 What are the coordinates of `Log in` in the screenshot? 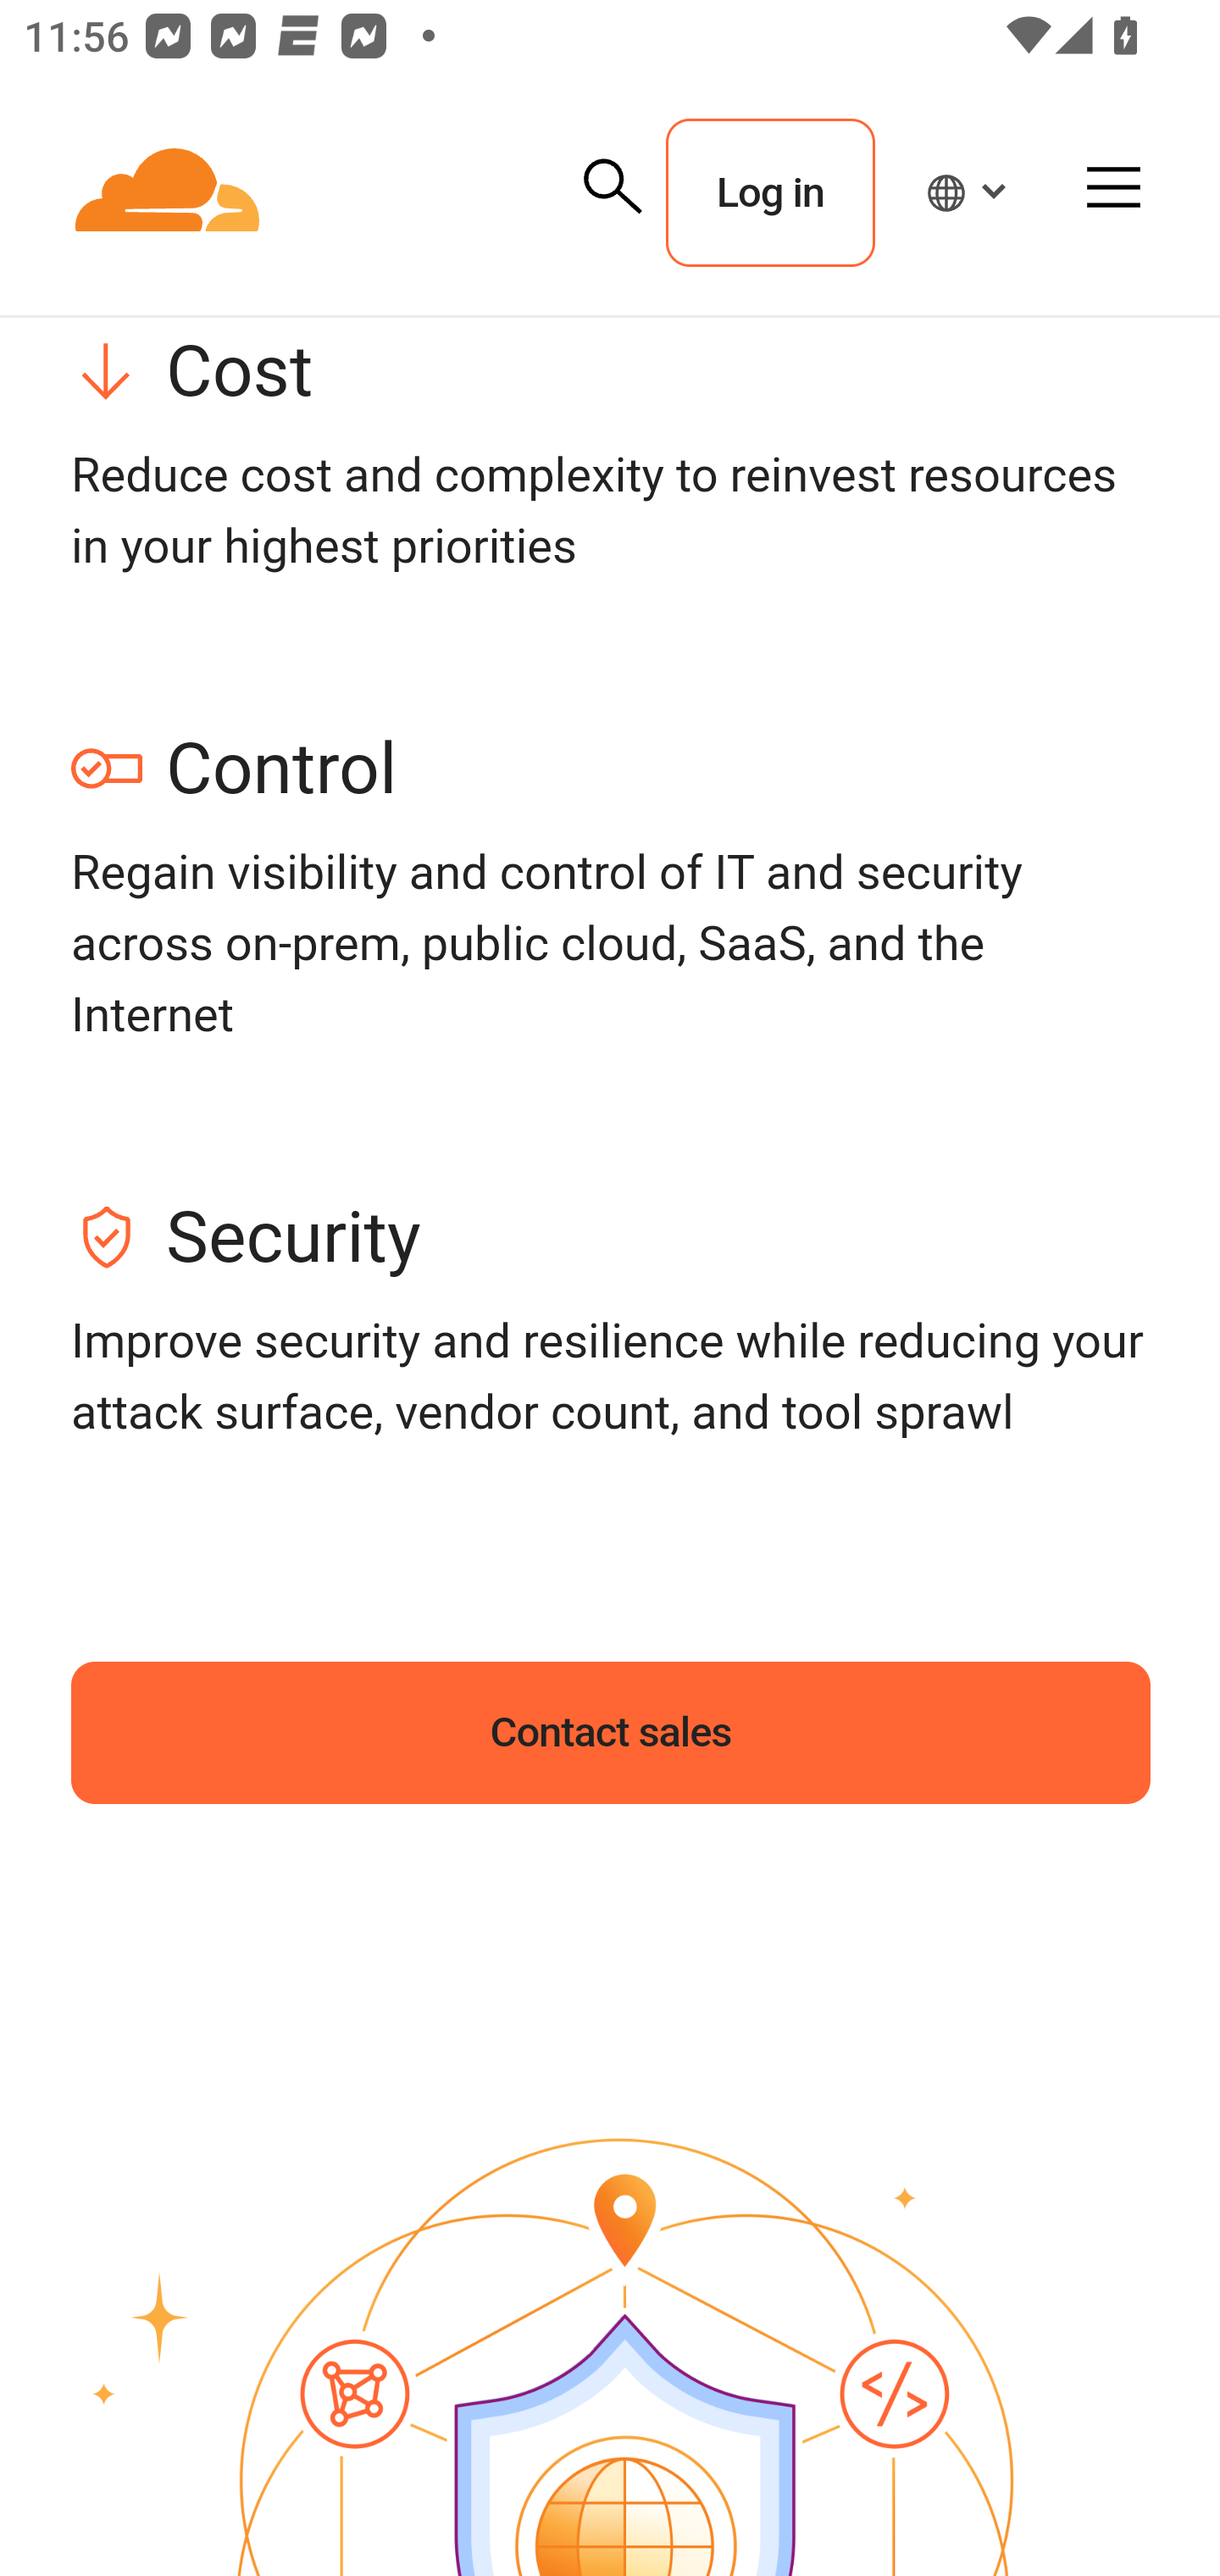 It's located at (770, 194).